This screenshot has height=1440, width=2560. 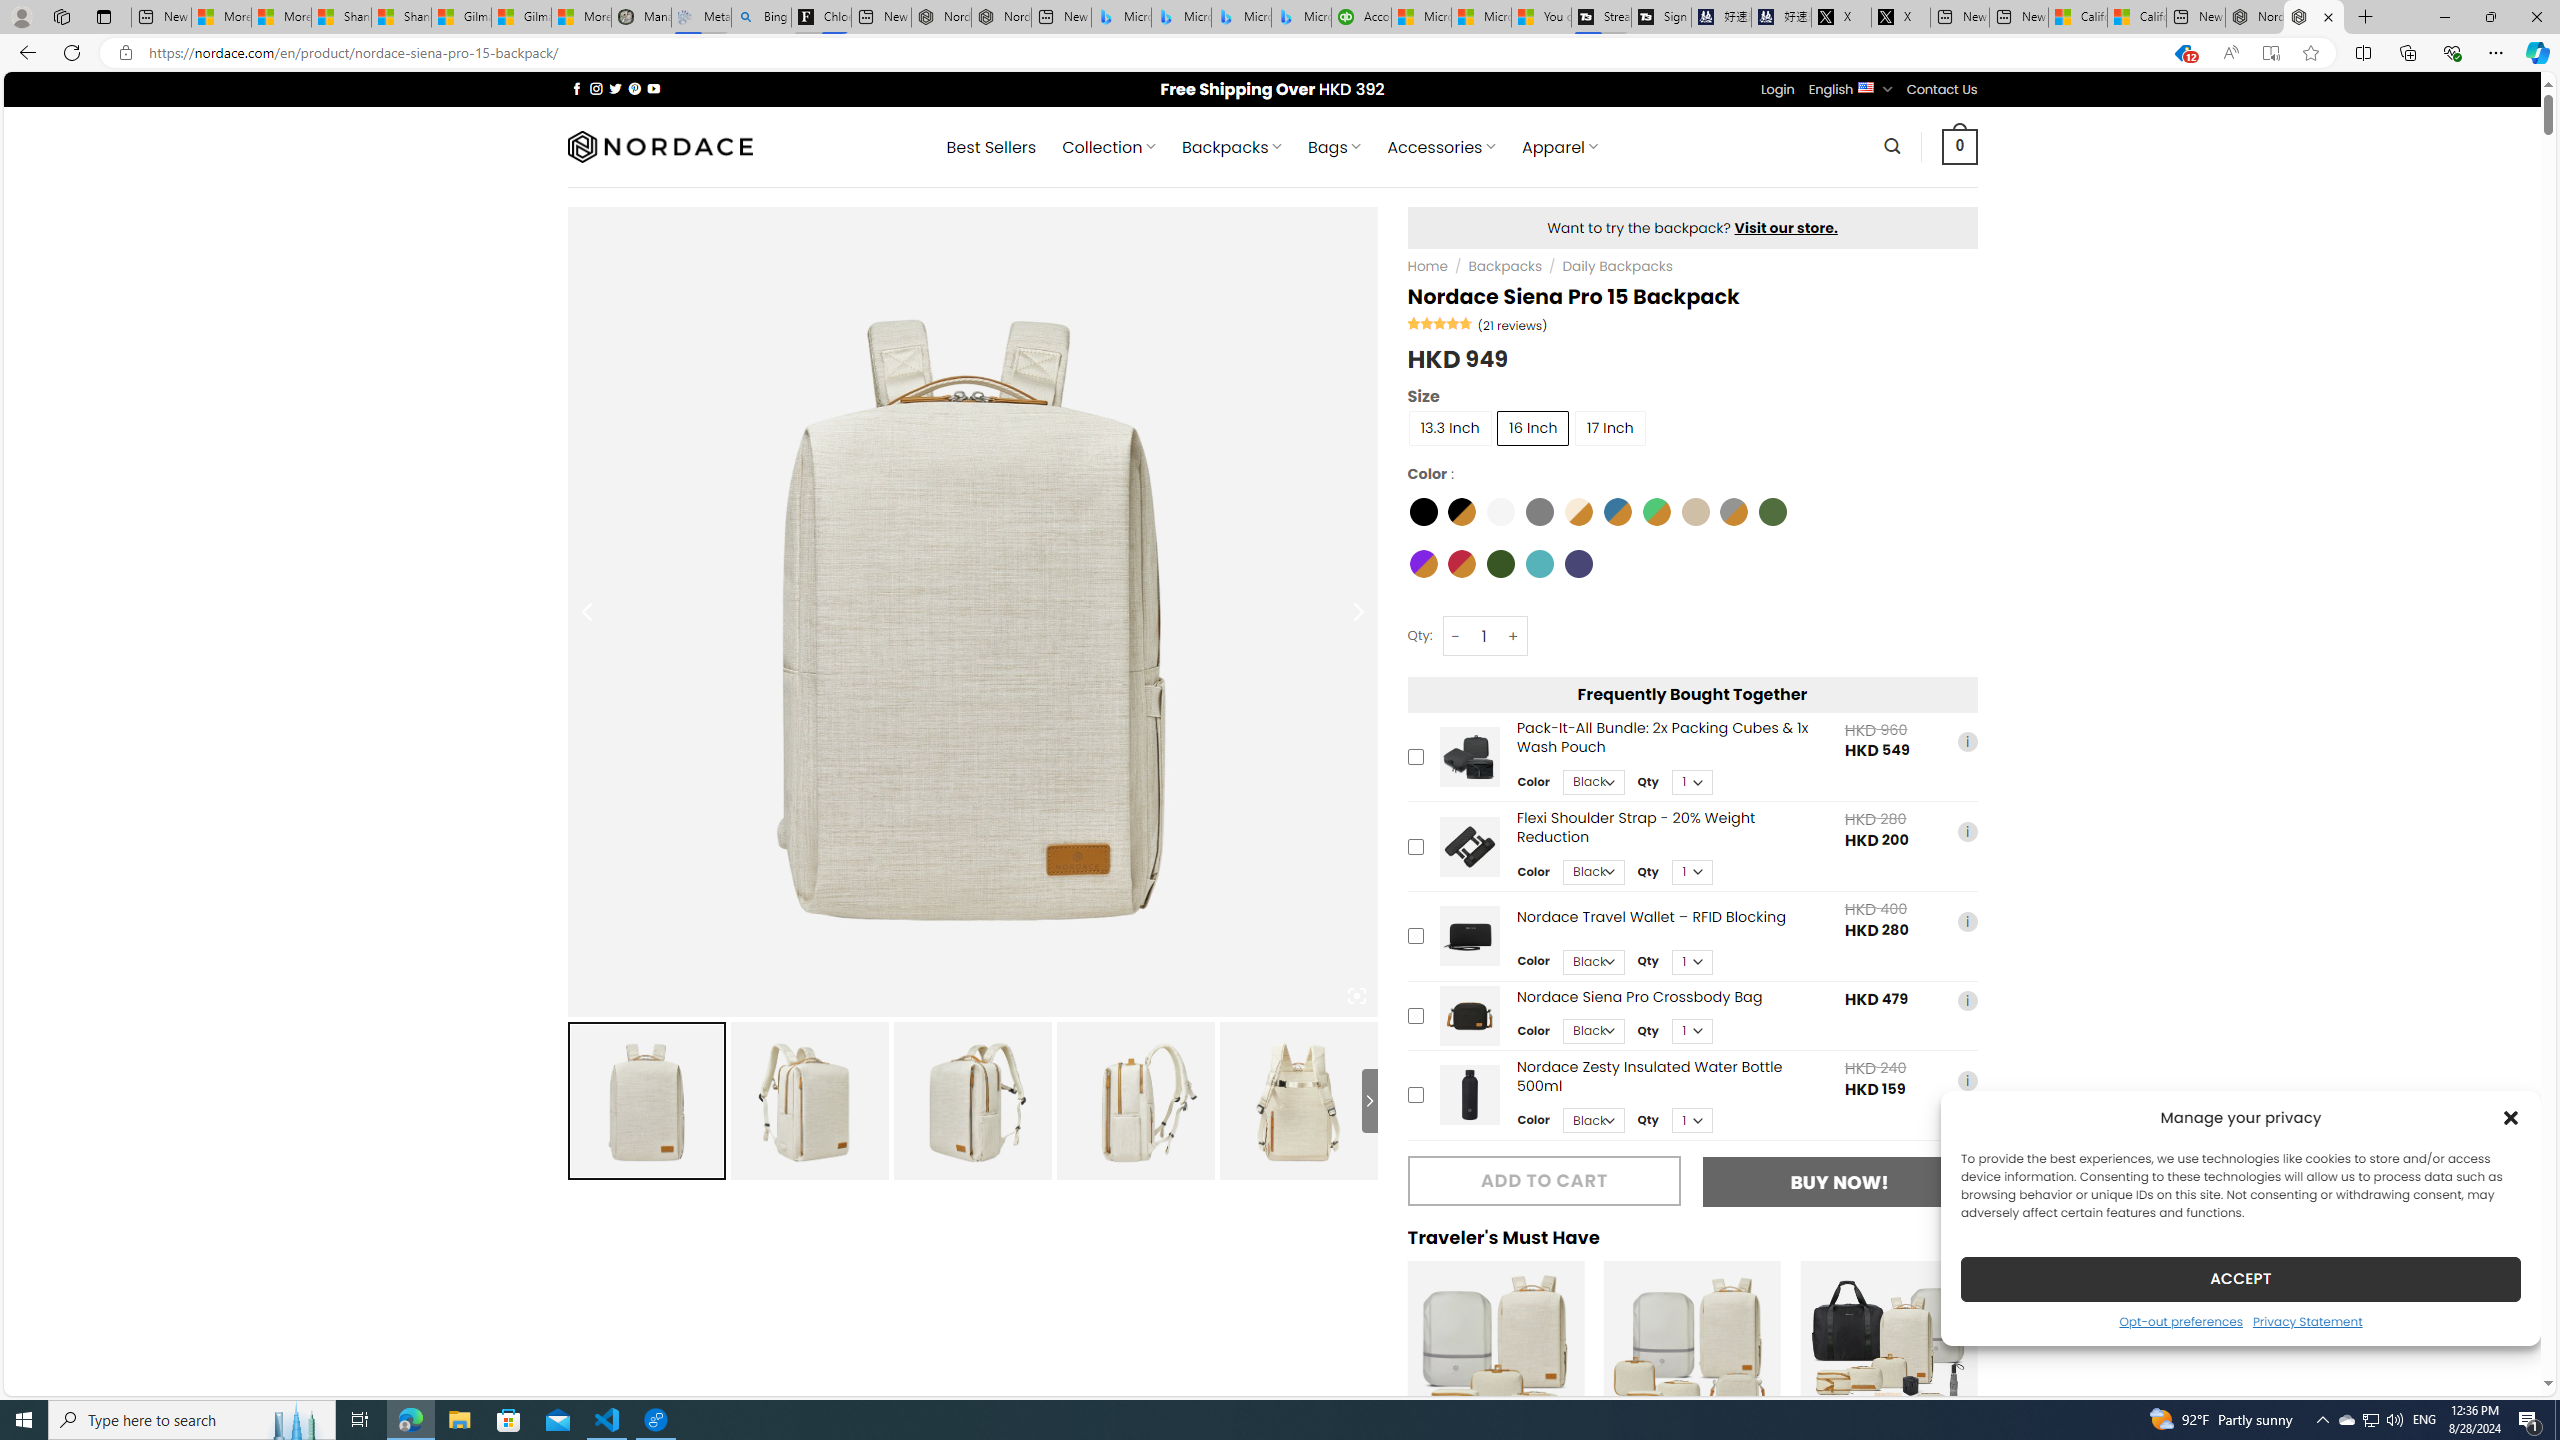 I want to click on Split screen, so click(x=2364, y=52).